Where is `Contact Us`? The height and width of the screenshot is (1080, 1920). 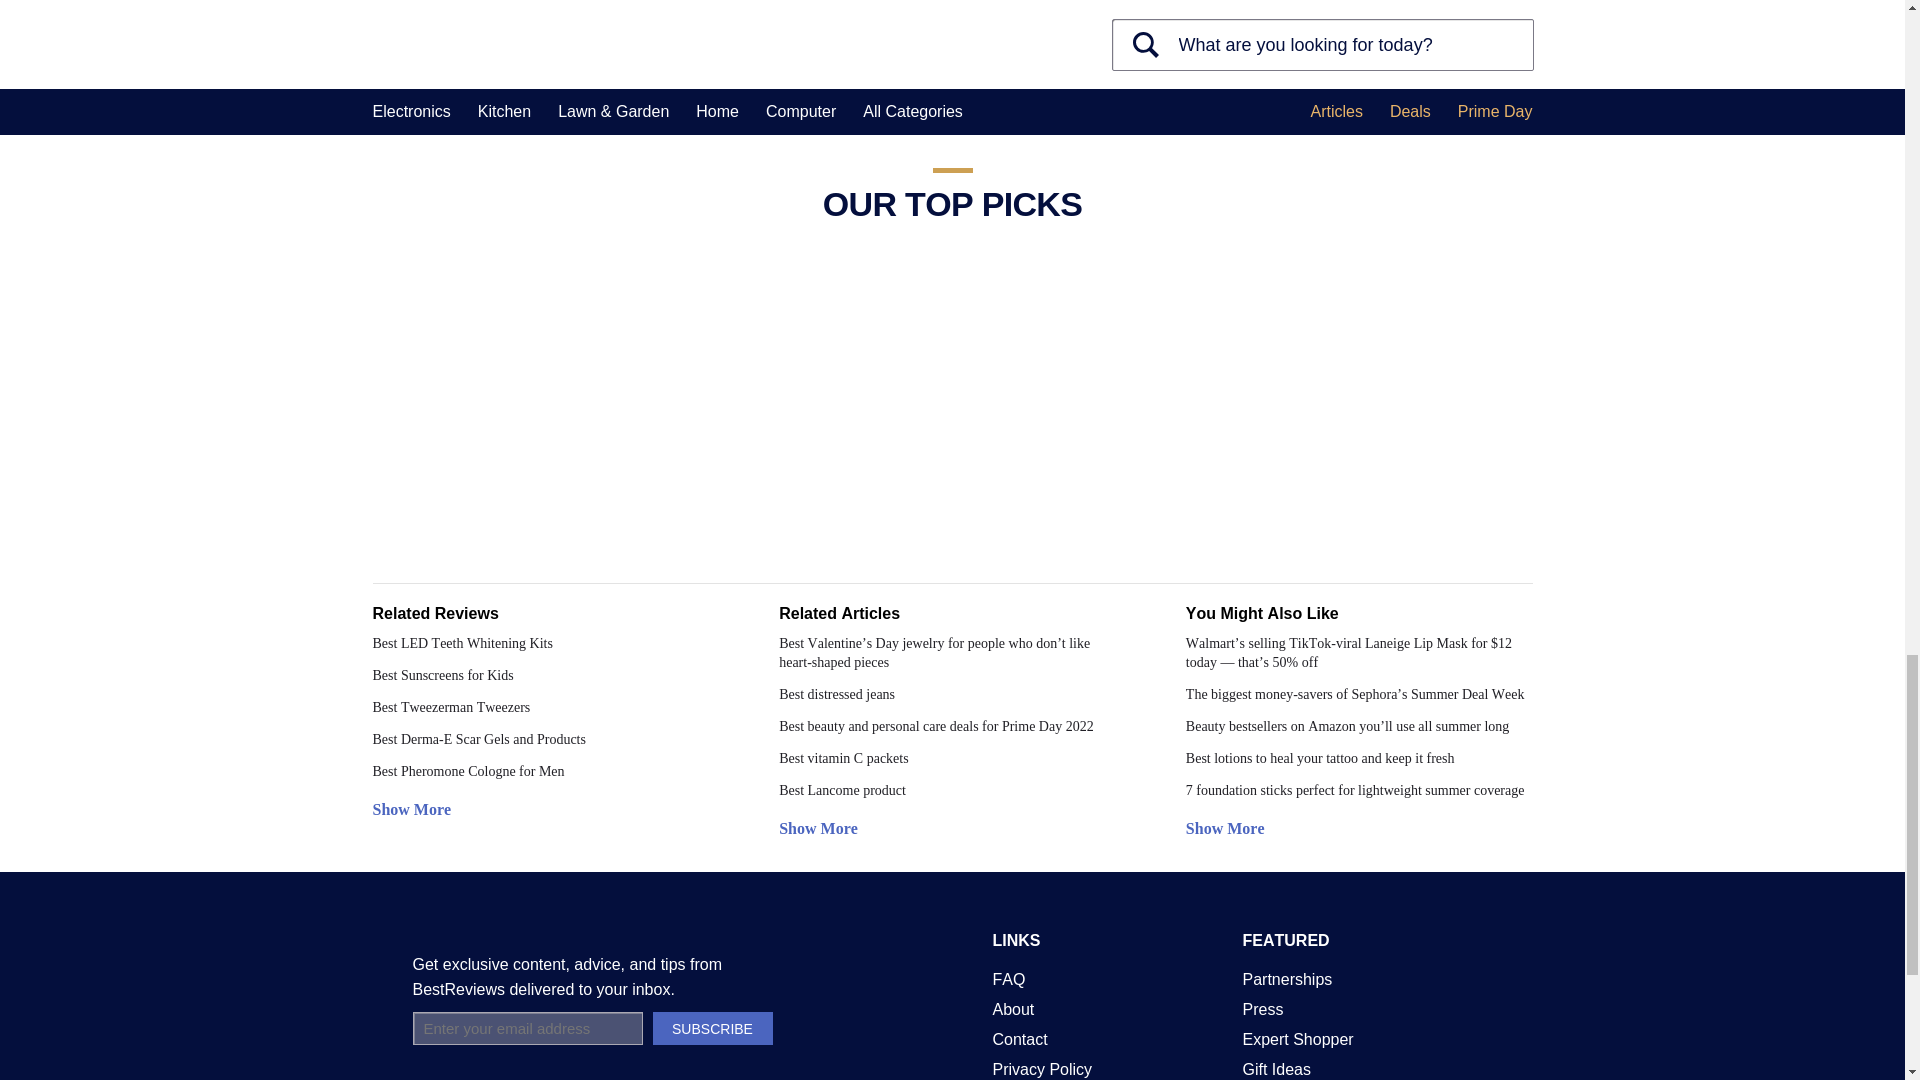 Contact Us is located at coordinates (1019, 1039).